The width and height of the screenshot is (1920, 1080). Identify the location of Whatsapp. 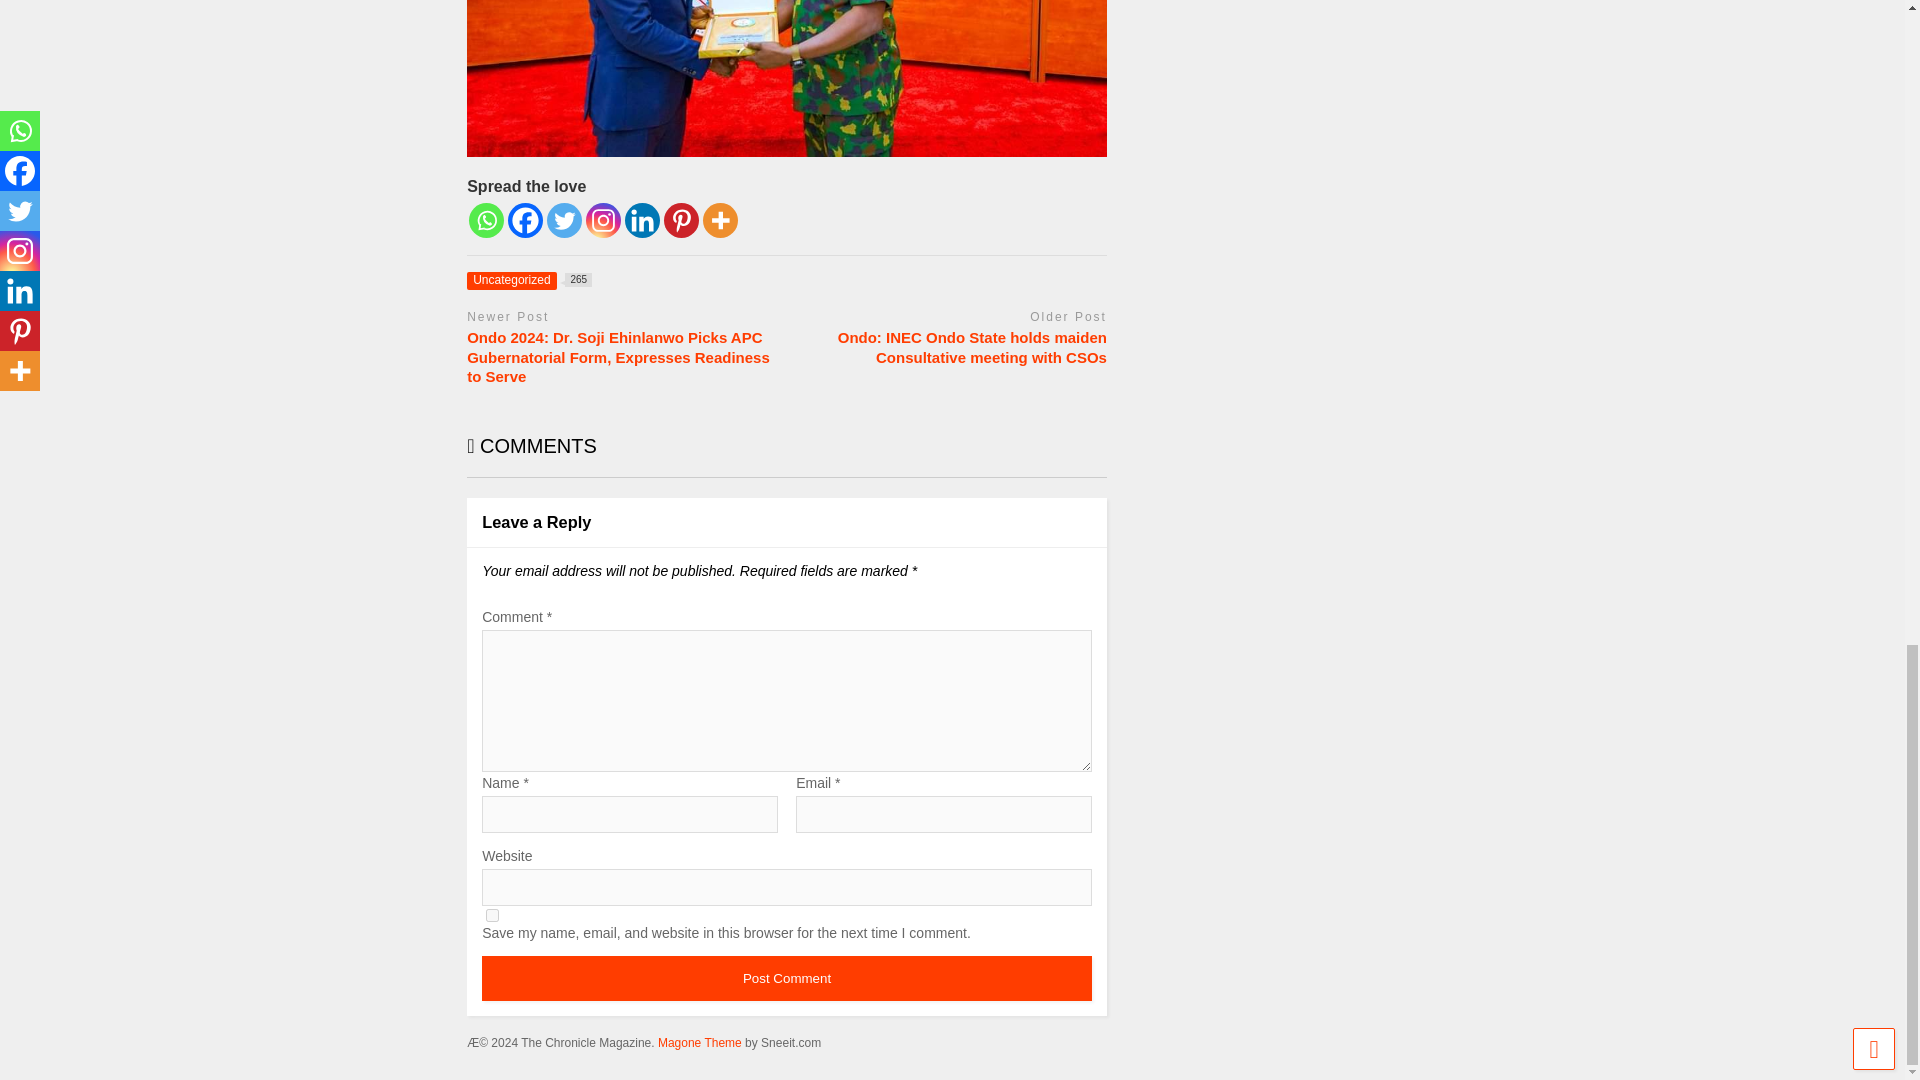
(786, 978).